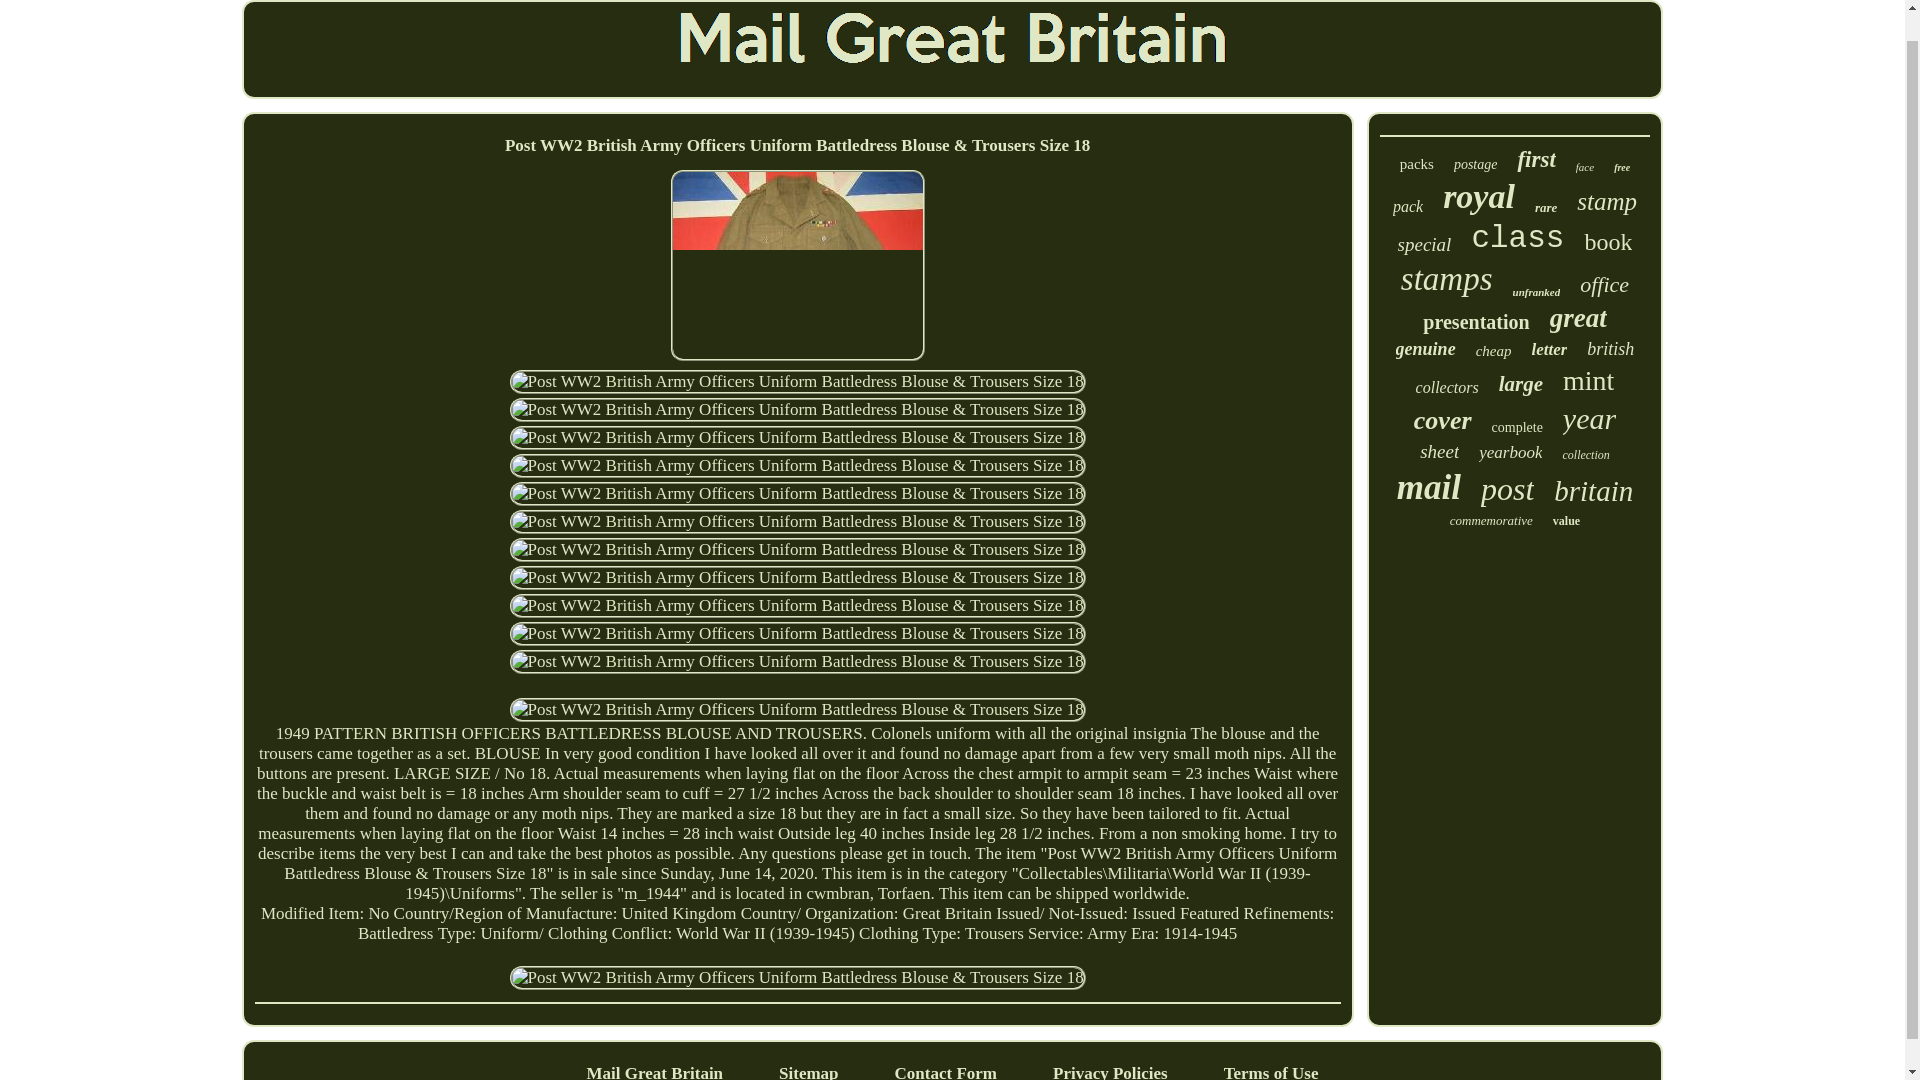 The image size is (1920, 1080). Describe the element at coordinates (1536, 159) in the screenshot. I see `first` at that location.